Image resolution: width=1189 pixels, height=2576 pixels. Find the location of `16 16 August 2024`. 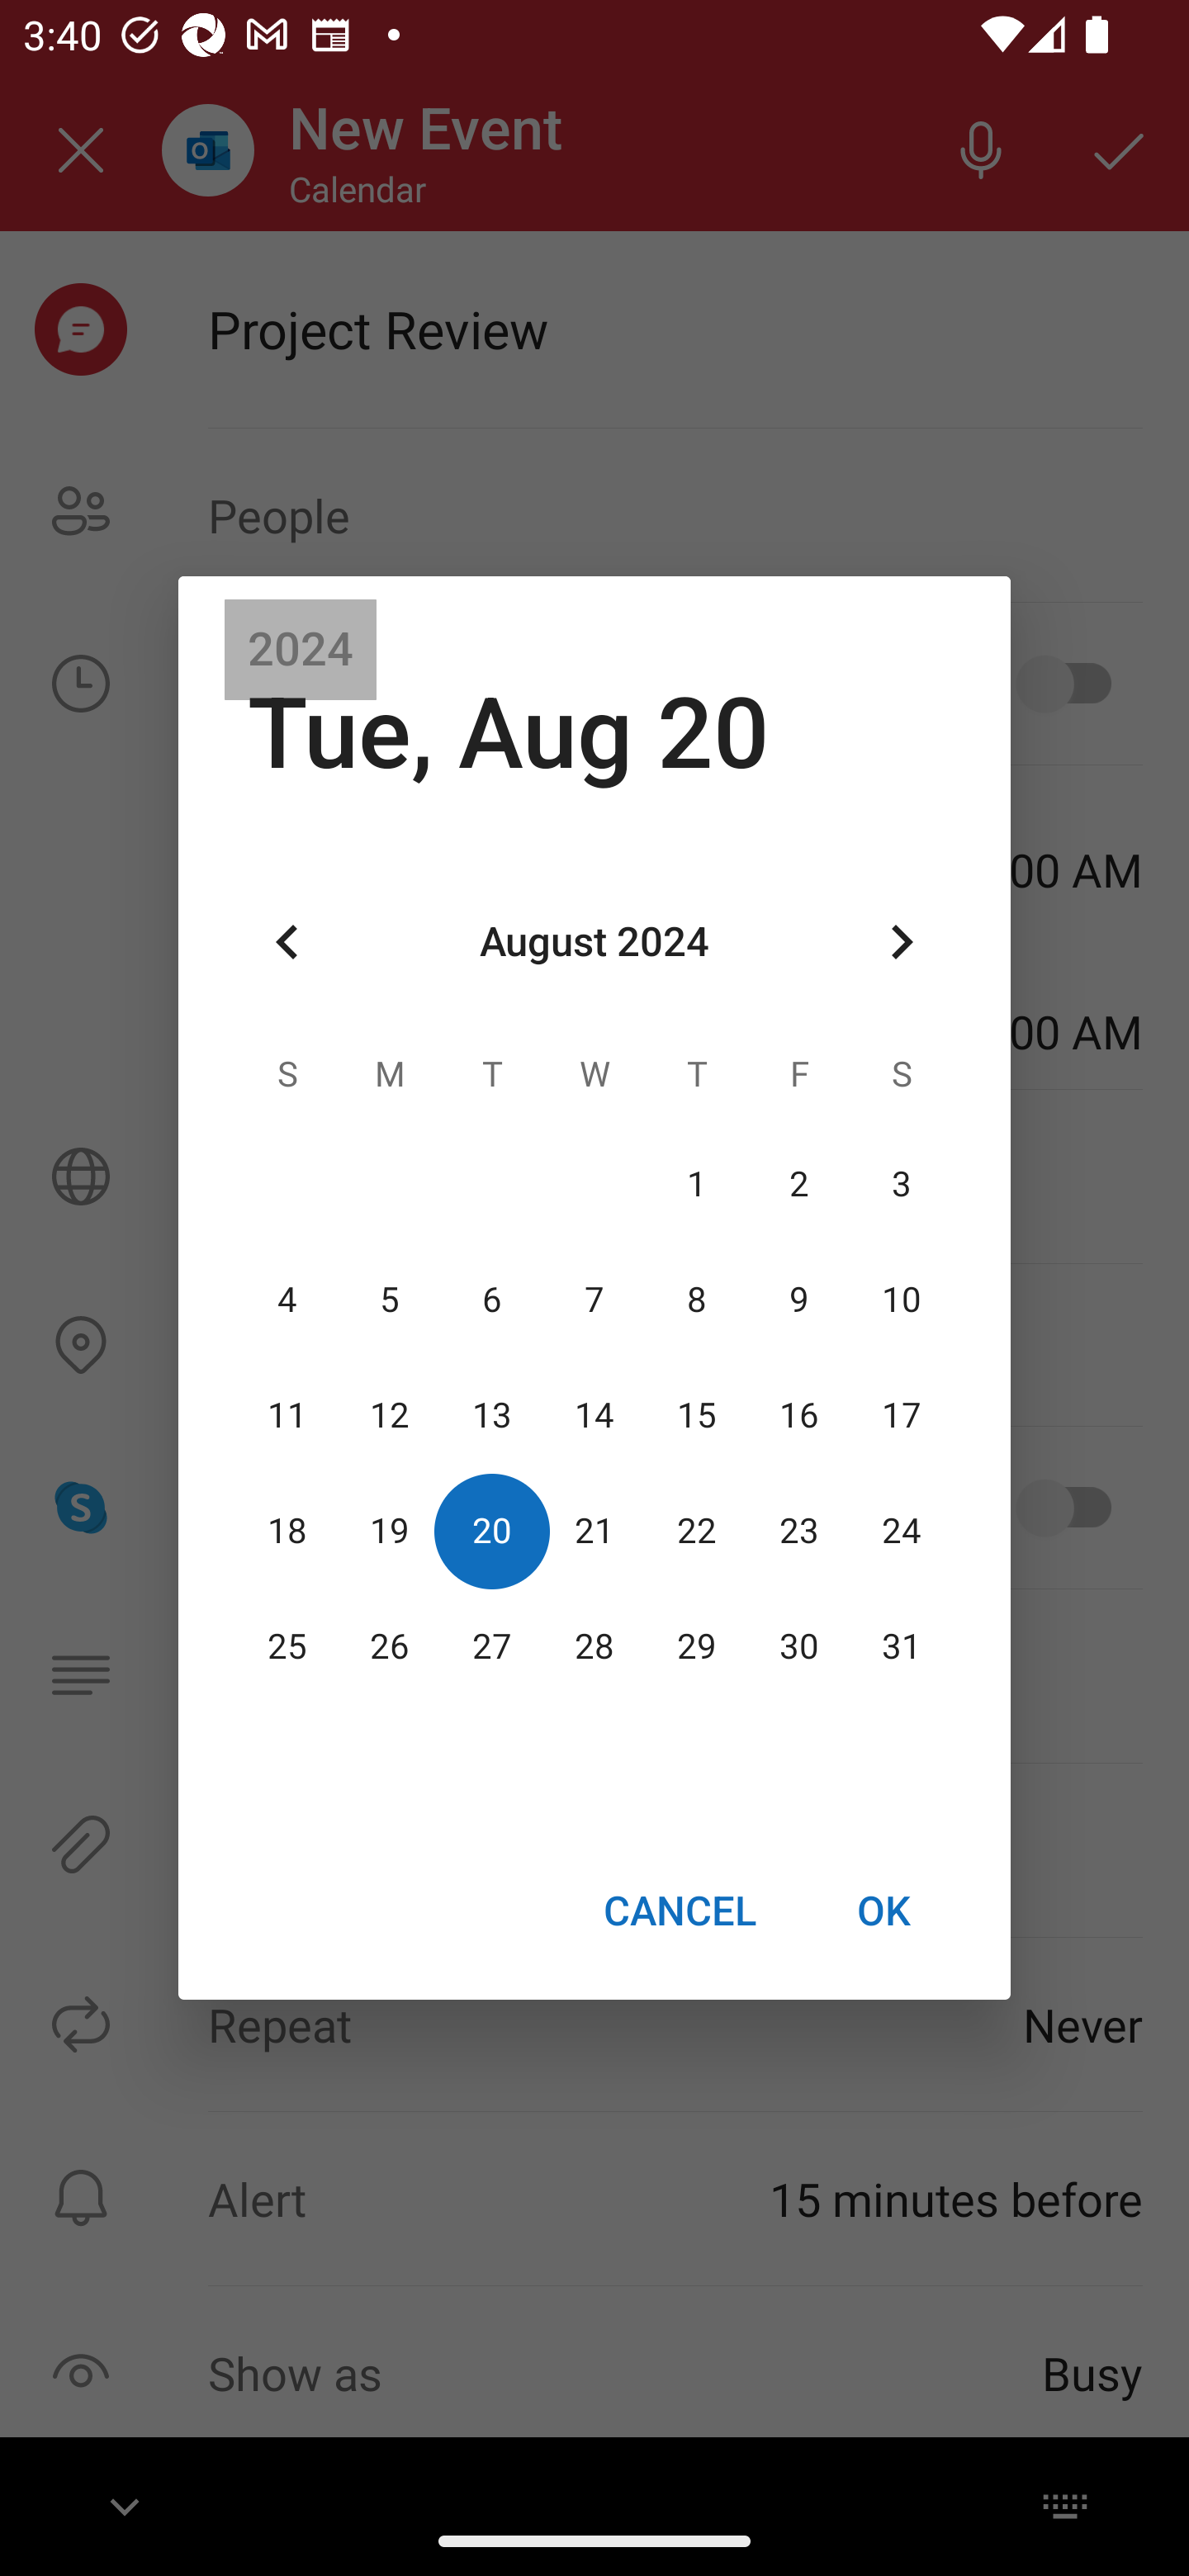

16 16 August 2024 is located at coordinates (798, 1415).